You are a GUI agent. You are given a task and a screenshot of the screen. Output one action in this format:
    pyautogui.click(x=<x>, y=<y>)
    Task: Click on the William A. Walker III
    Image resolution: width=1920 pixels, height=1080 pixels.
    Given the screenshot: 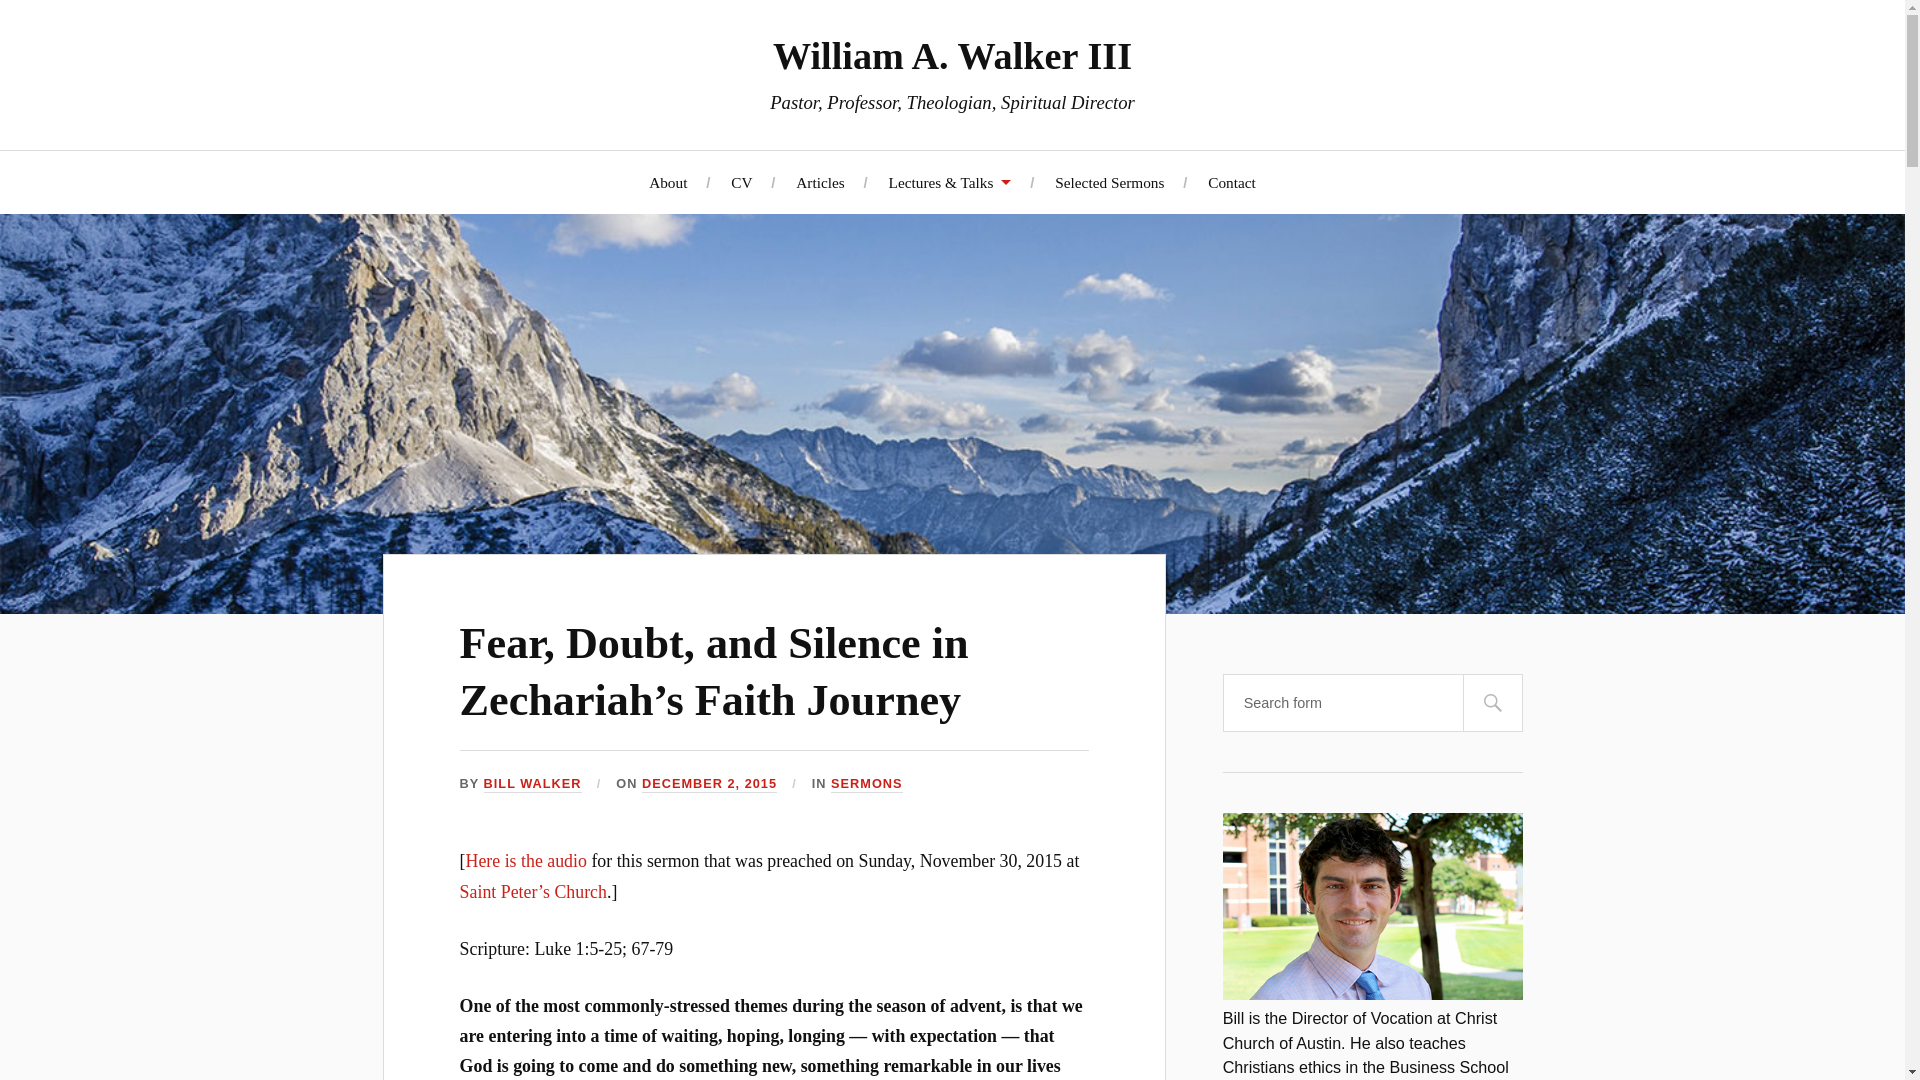 What is the action you would take?
    pyautogui.click(x=952, y=55)
    